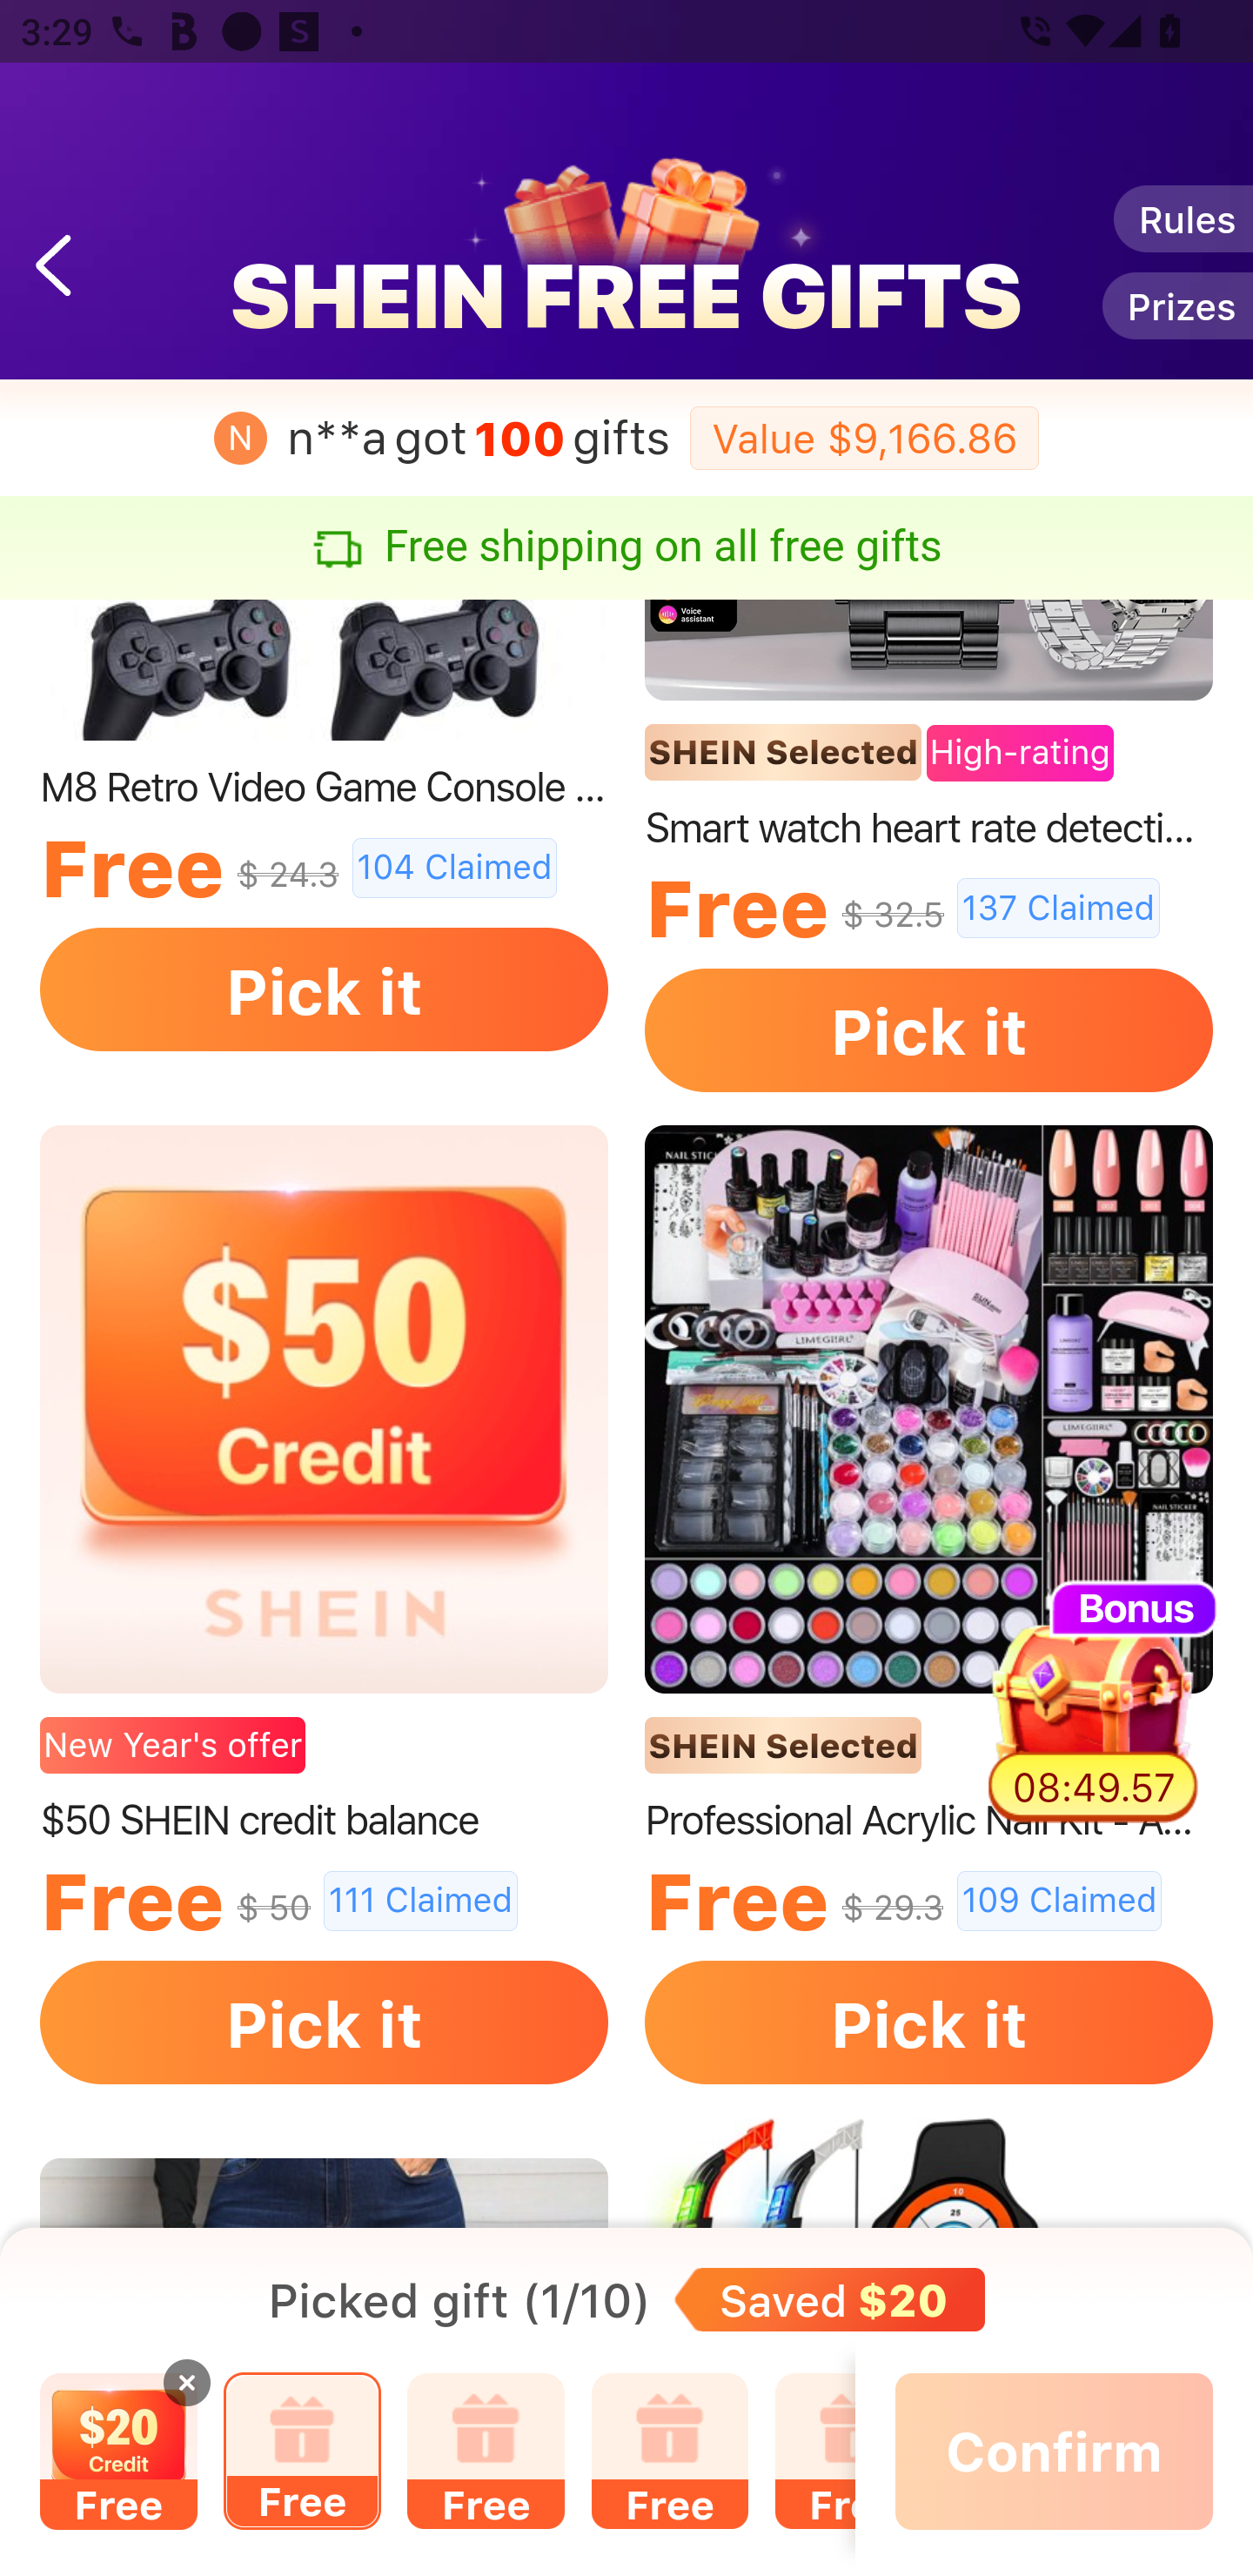 This screenshot has width=1253, height=2576. Describe the element at coordinates (323, 2023) in the screenshot. I see `Pick it` at that location.